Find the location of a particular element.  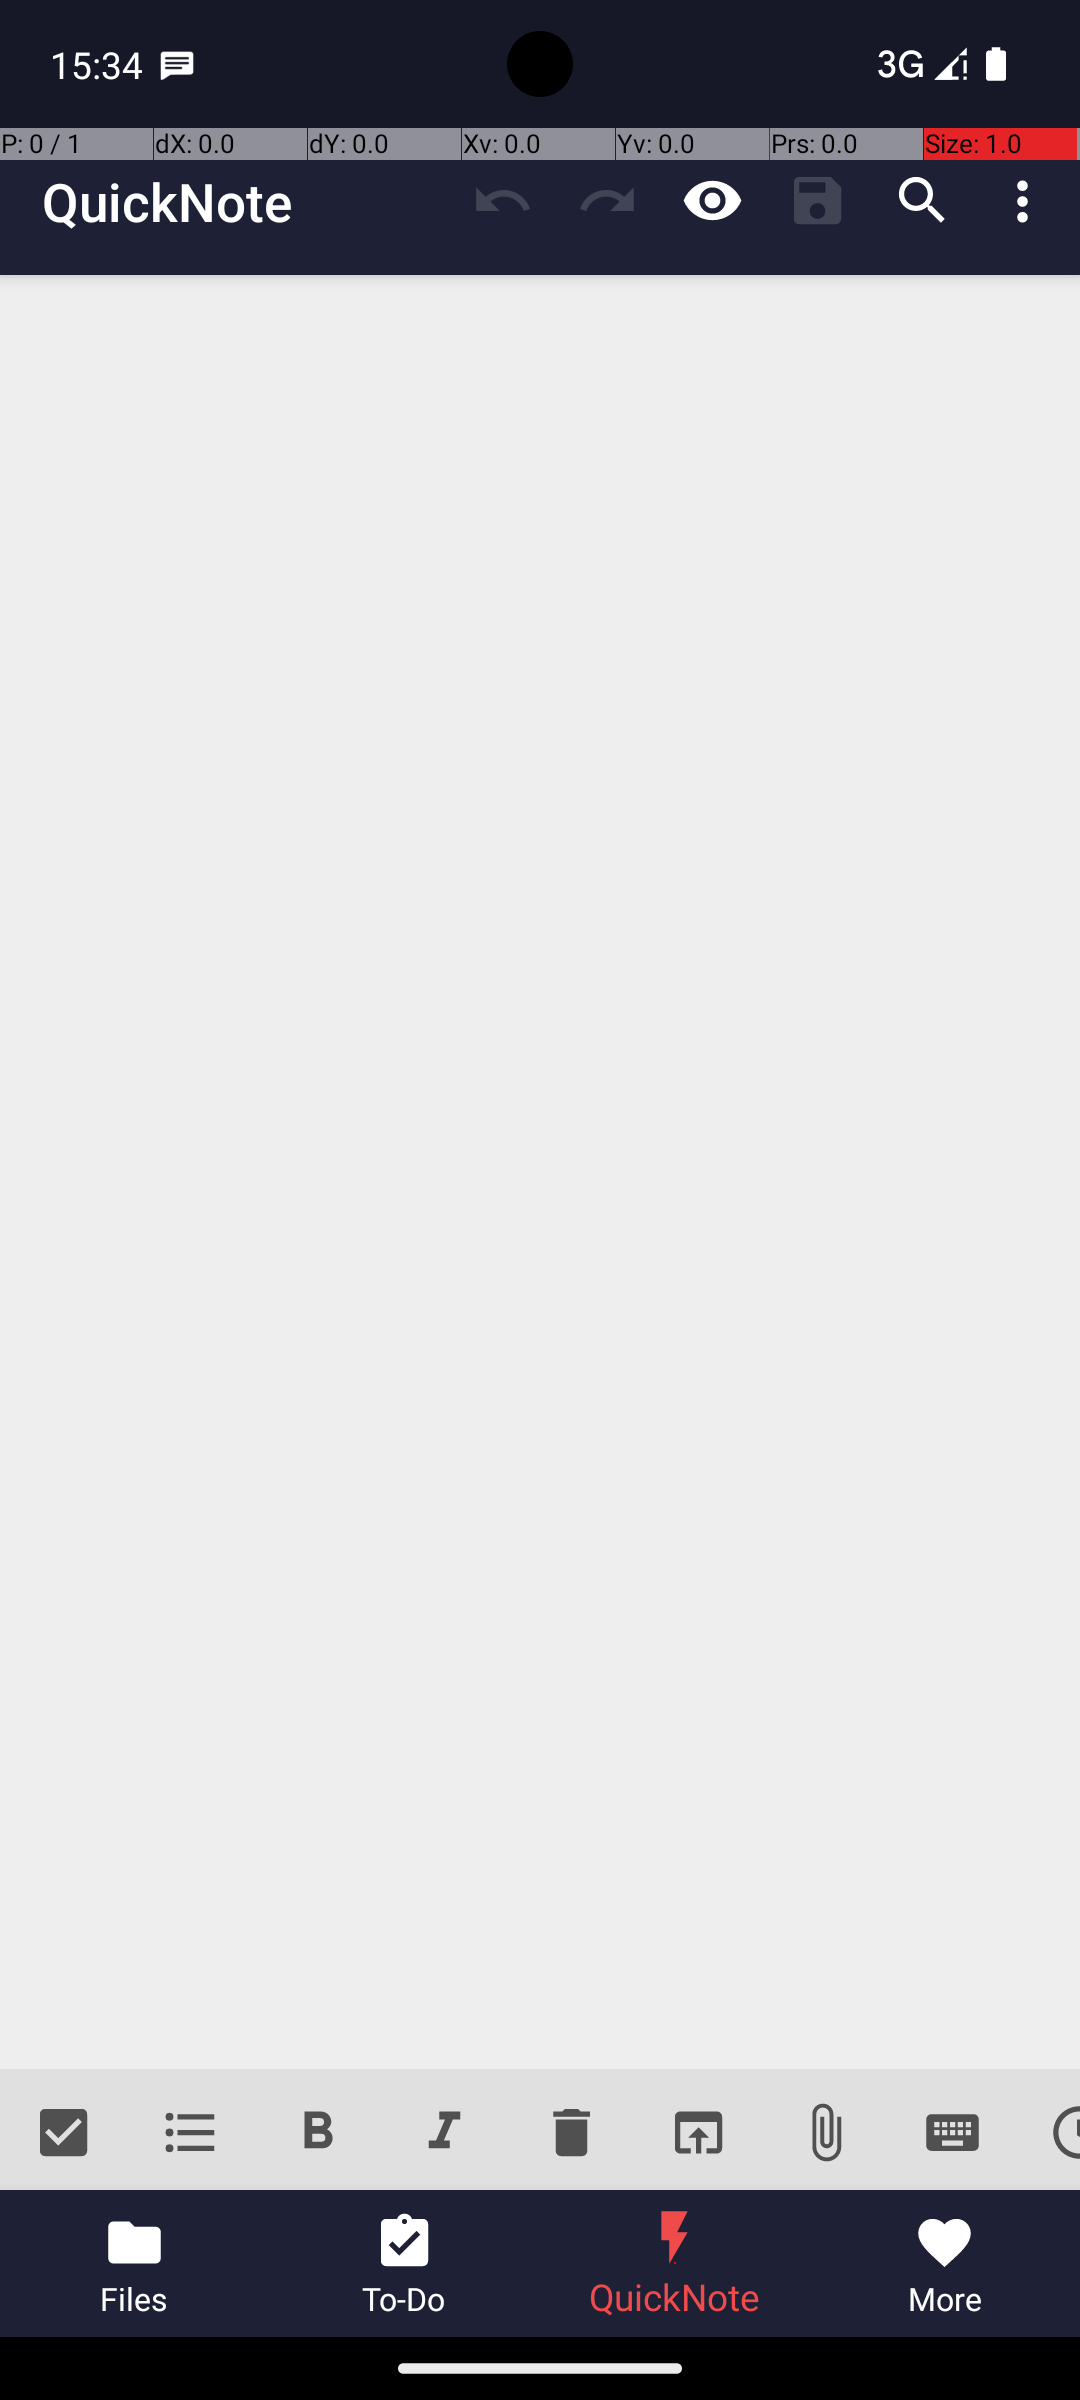

SMS Messenger notification: Martin Chen is located at coordinates (177, 64).